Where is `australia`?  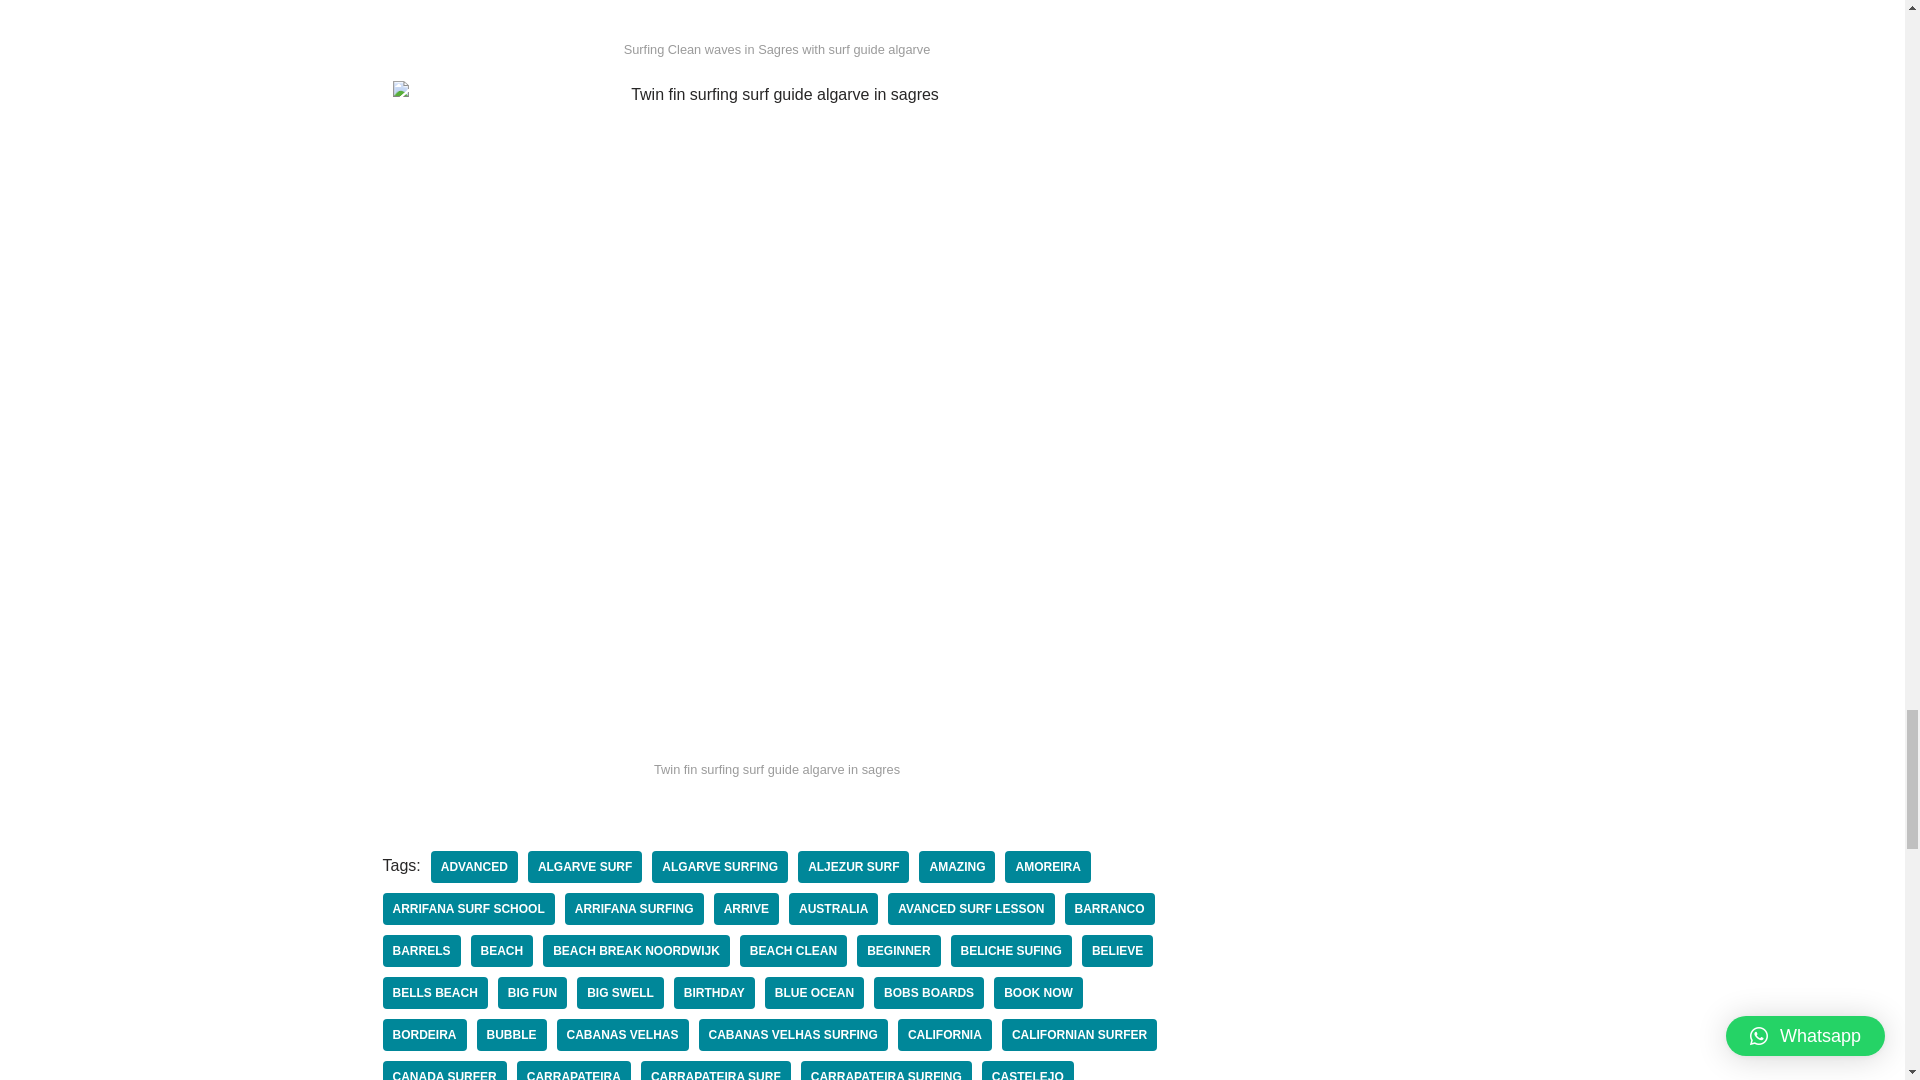
australia is located at coordinates (833, 908).